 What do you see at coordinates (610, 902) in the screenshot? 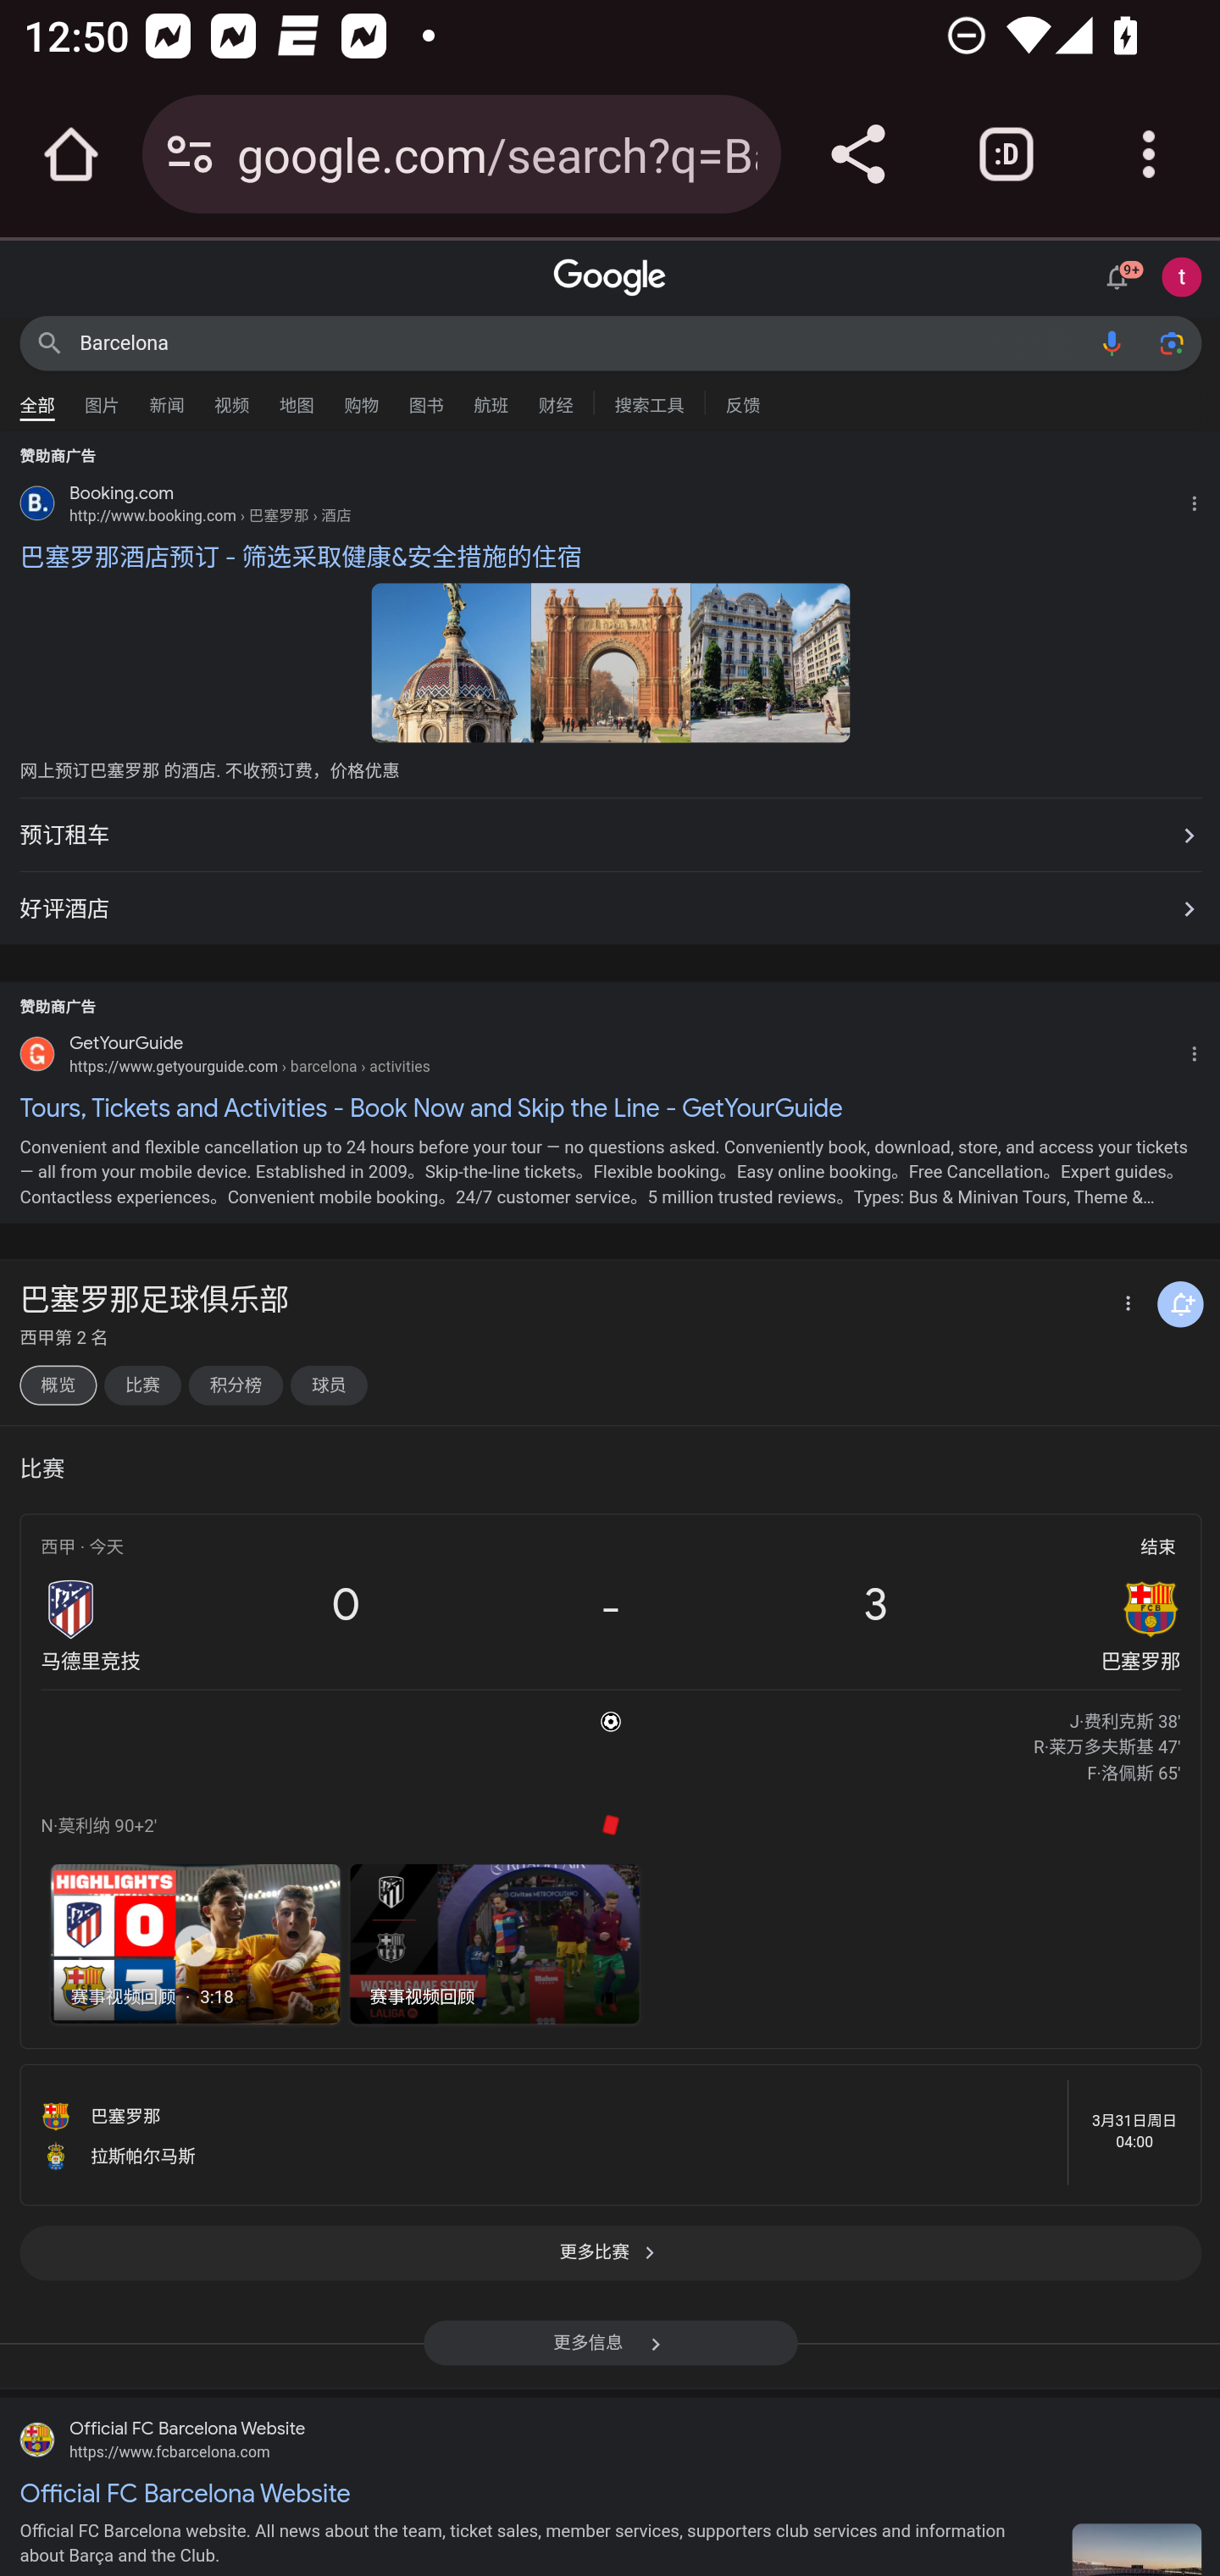
I see `好评酒店` at bounding box center [610, 902].